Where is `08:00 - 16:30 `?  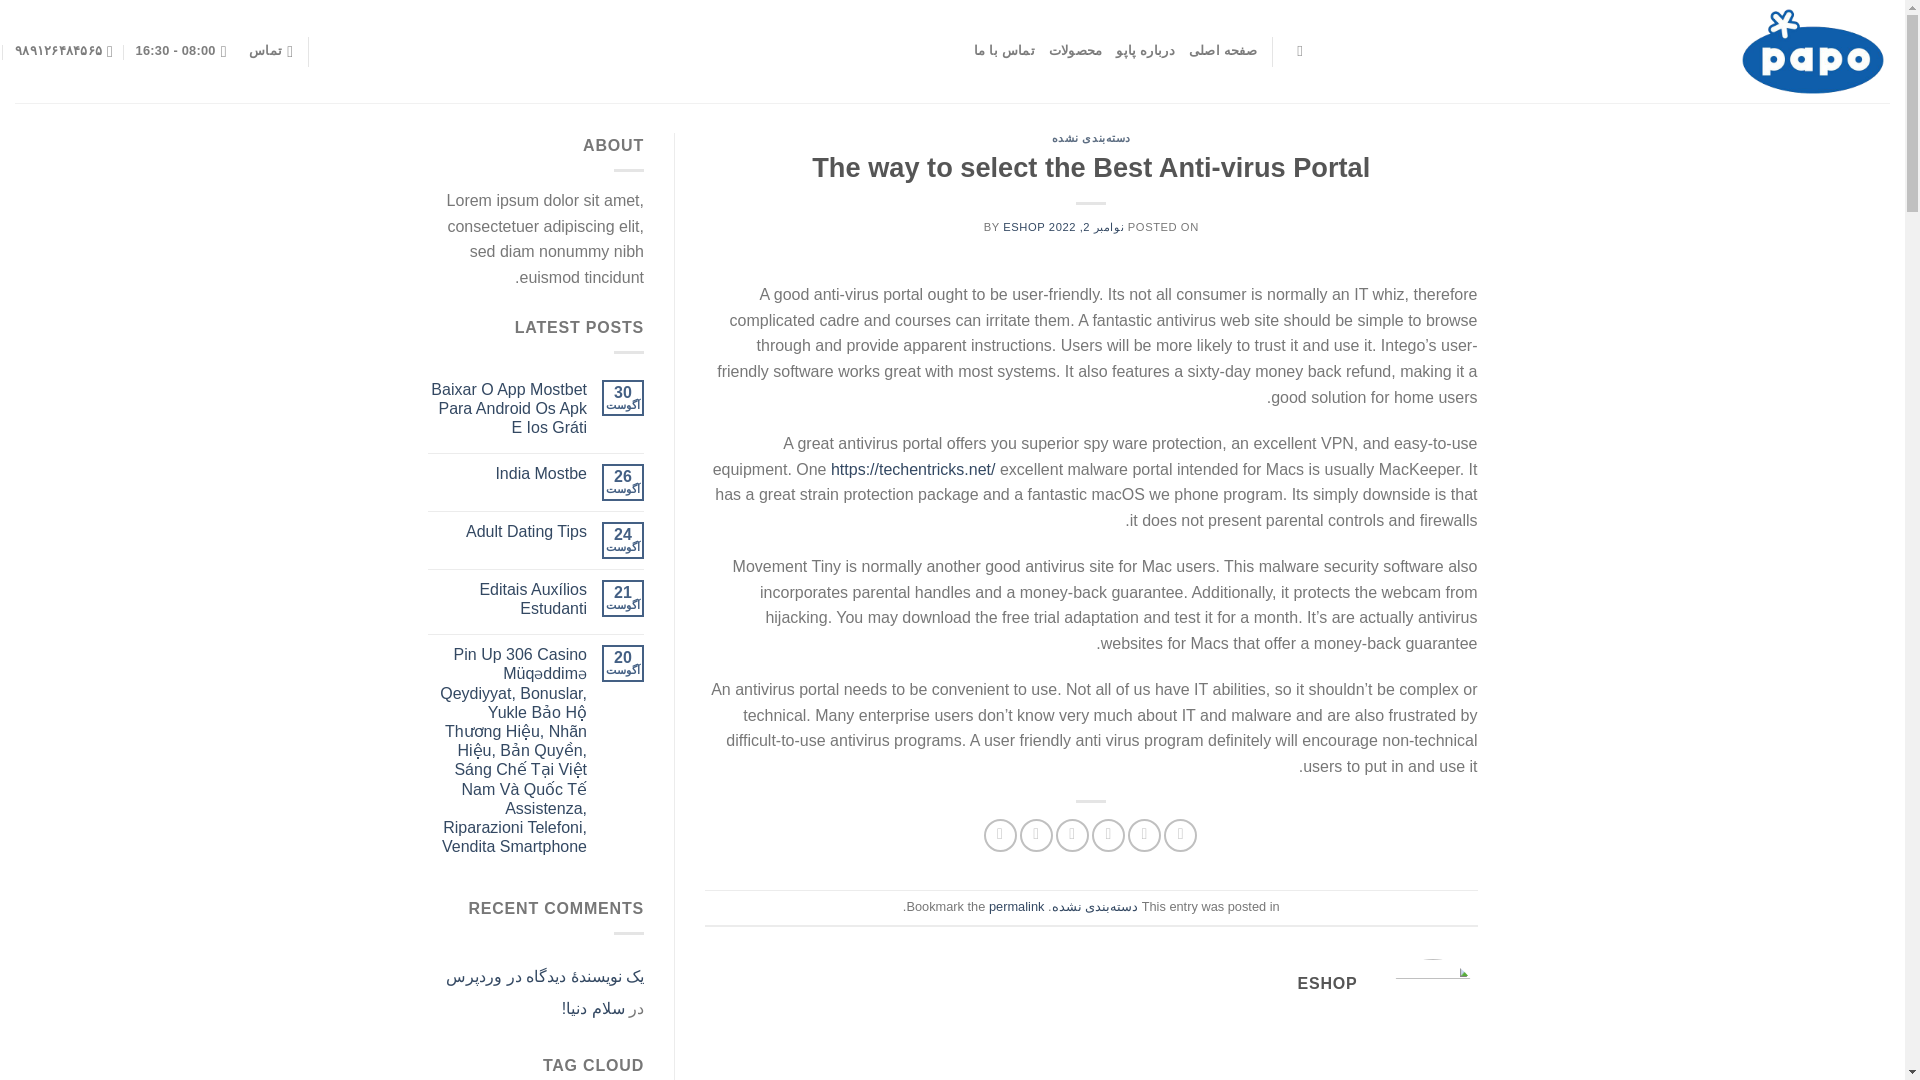
08:00 - 16:30  is located at coordinates (181, 51).